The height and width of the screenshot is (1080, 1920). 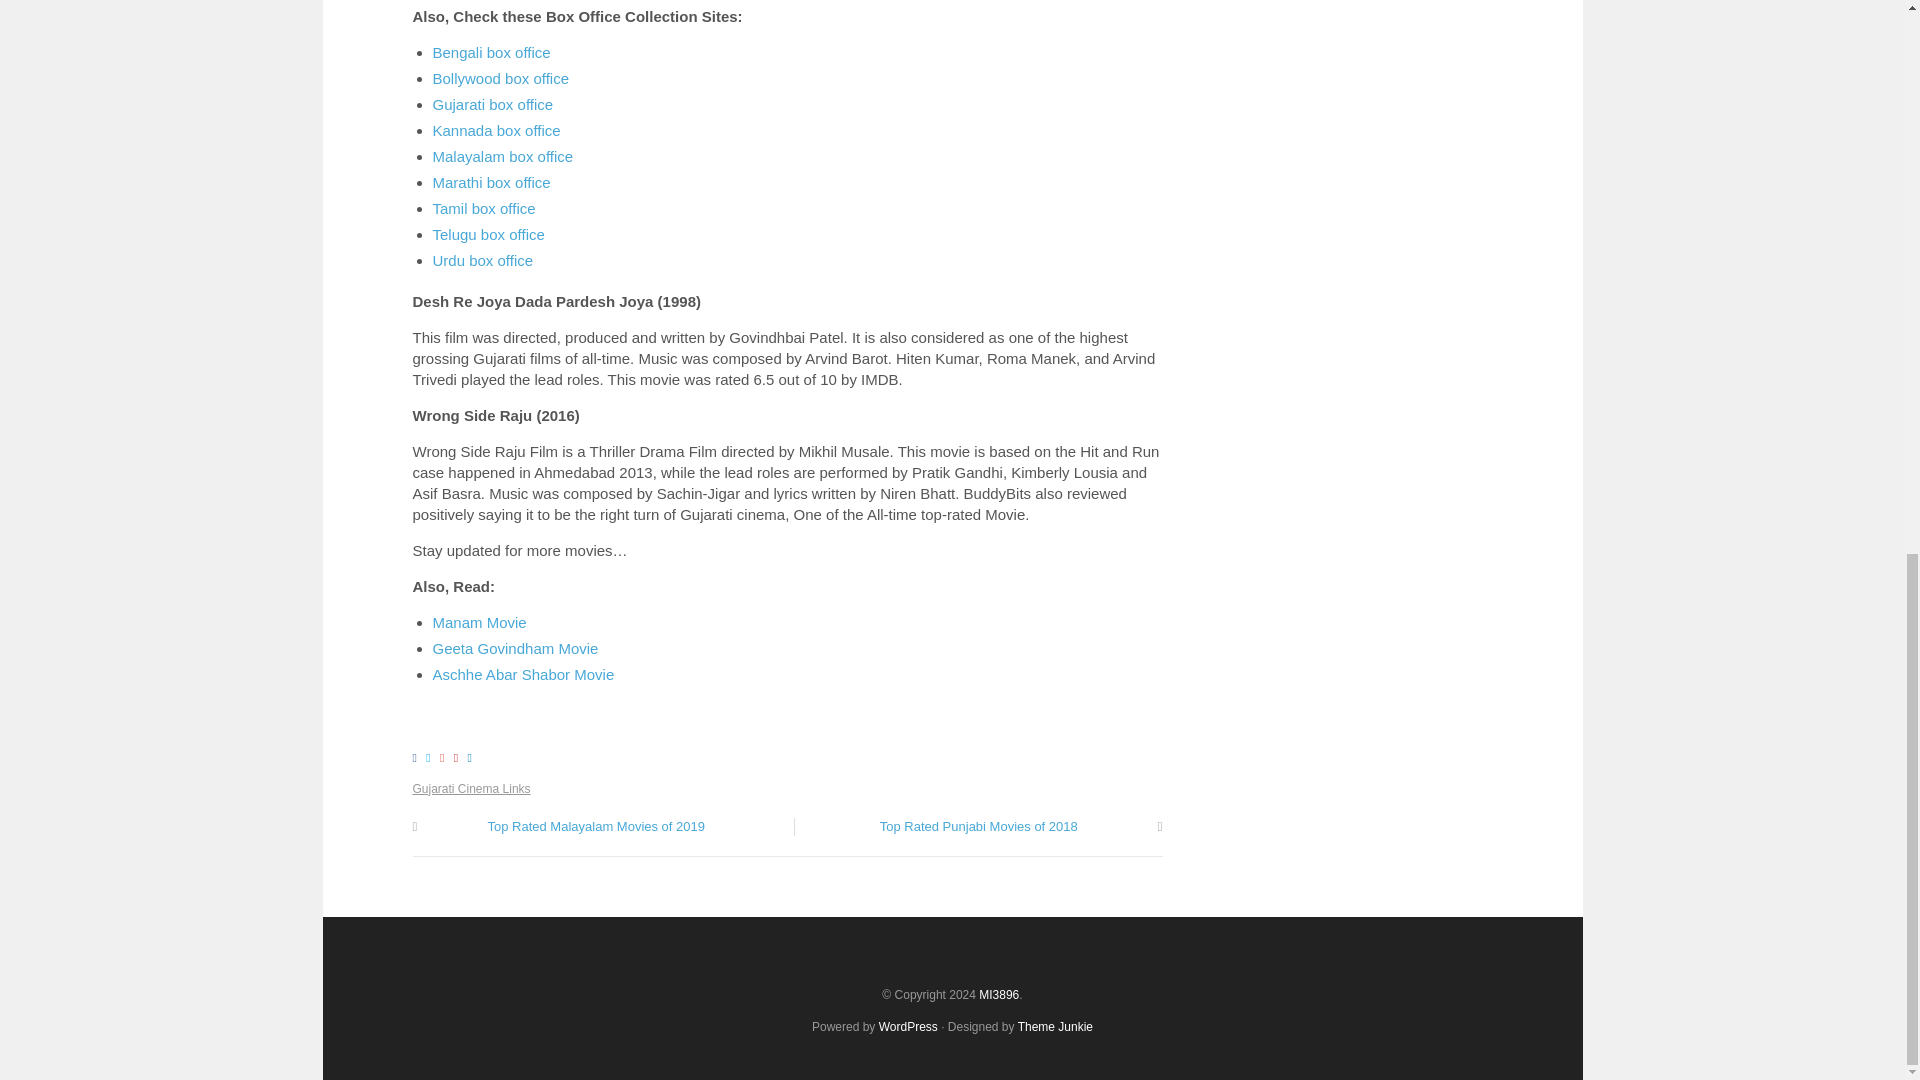 What do you see at coordinates (500, 78) in the screenshot?
I see `Bollywood box office` at bounding box center [500, 78].